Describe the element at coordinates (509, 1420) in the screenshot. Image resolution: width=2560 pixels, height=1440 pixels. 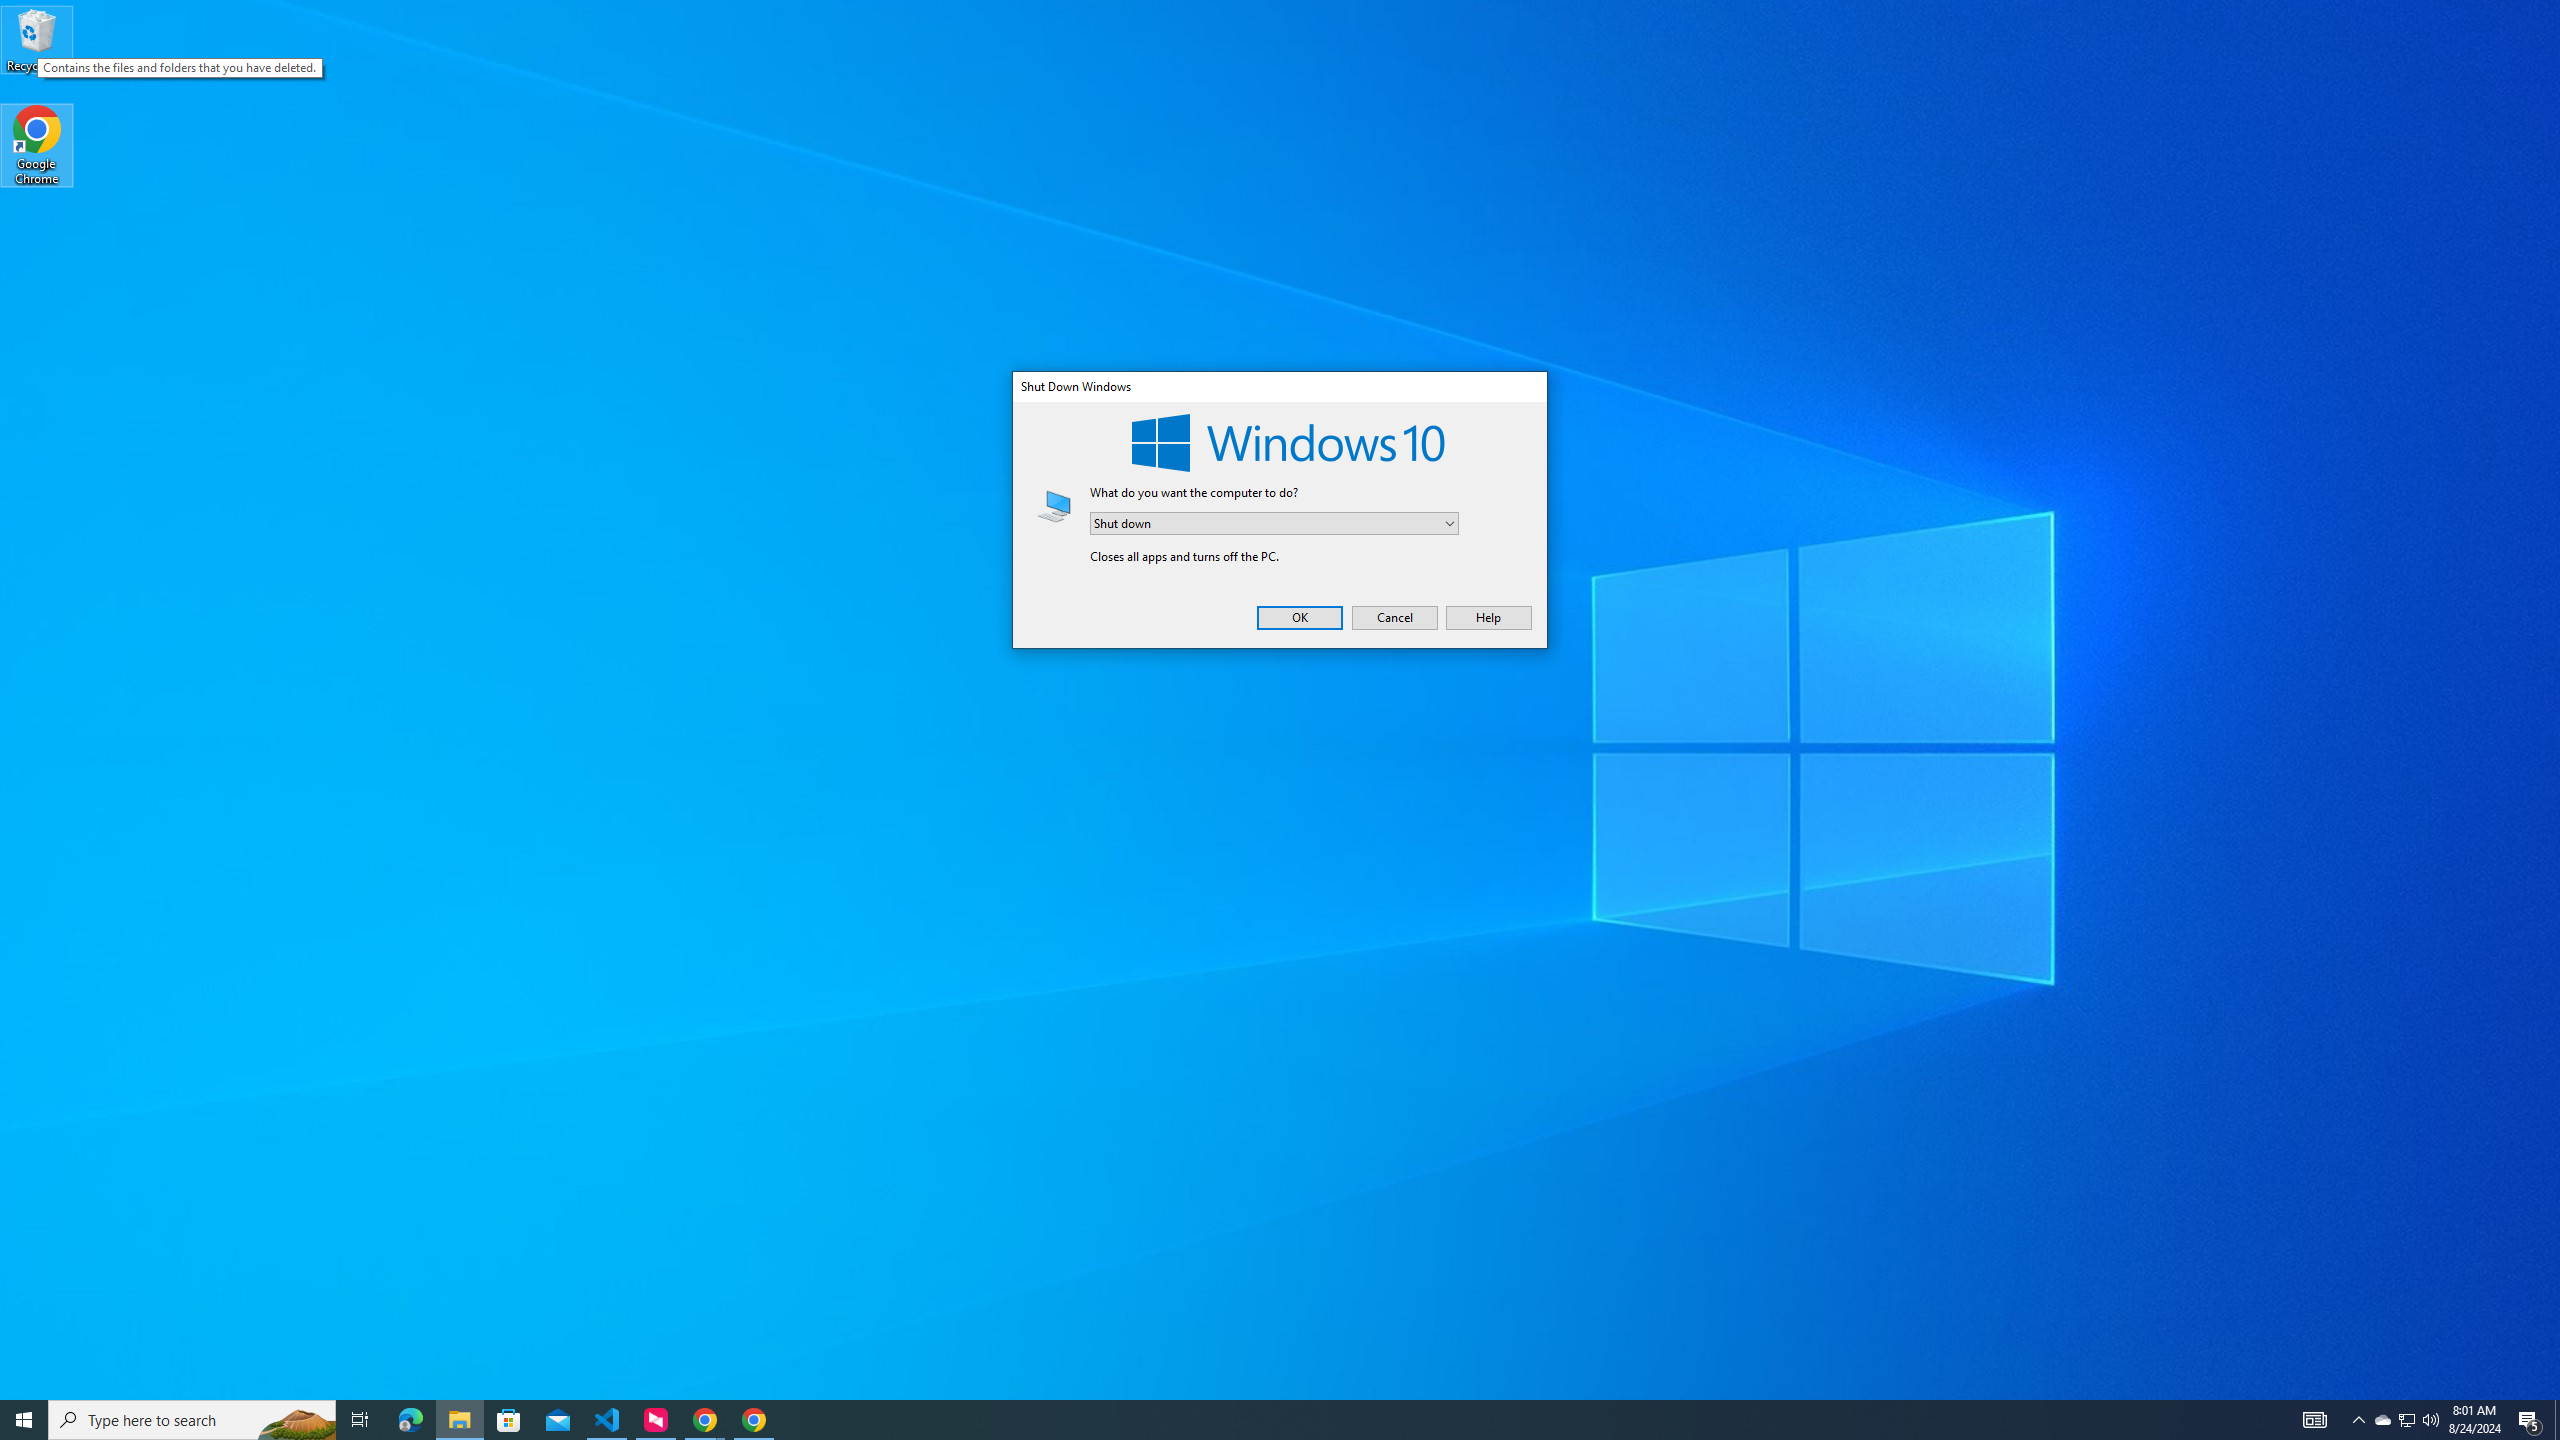
I see `Google Chrome - 1 running window` at that location.